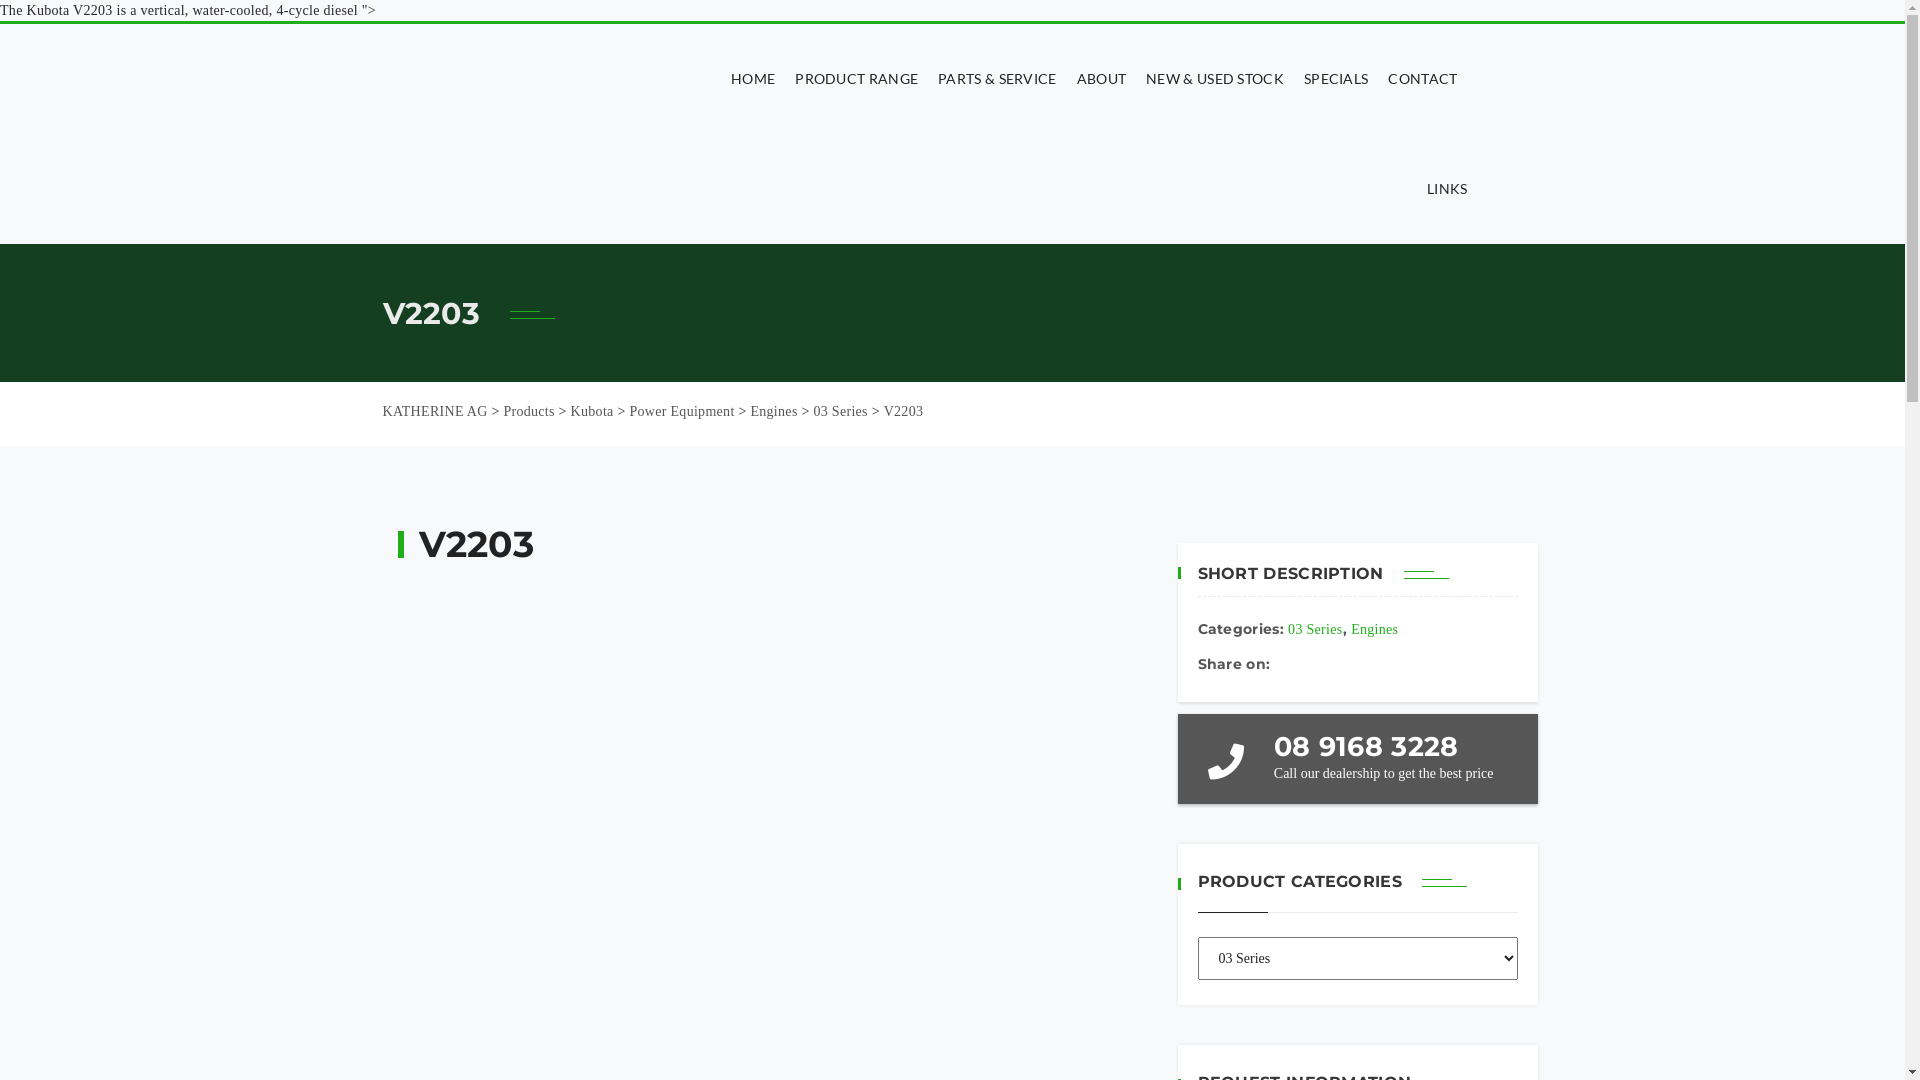 The width and height of the screenshot is (1920, 1080). I want to click on HOME, so click(753, 79).